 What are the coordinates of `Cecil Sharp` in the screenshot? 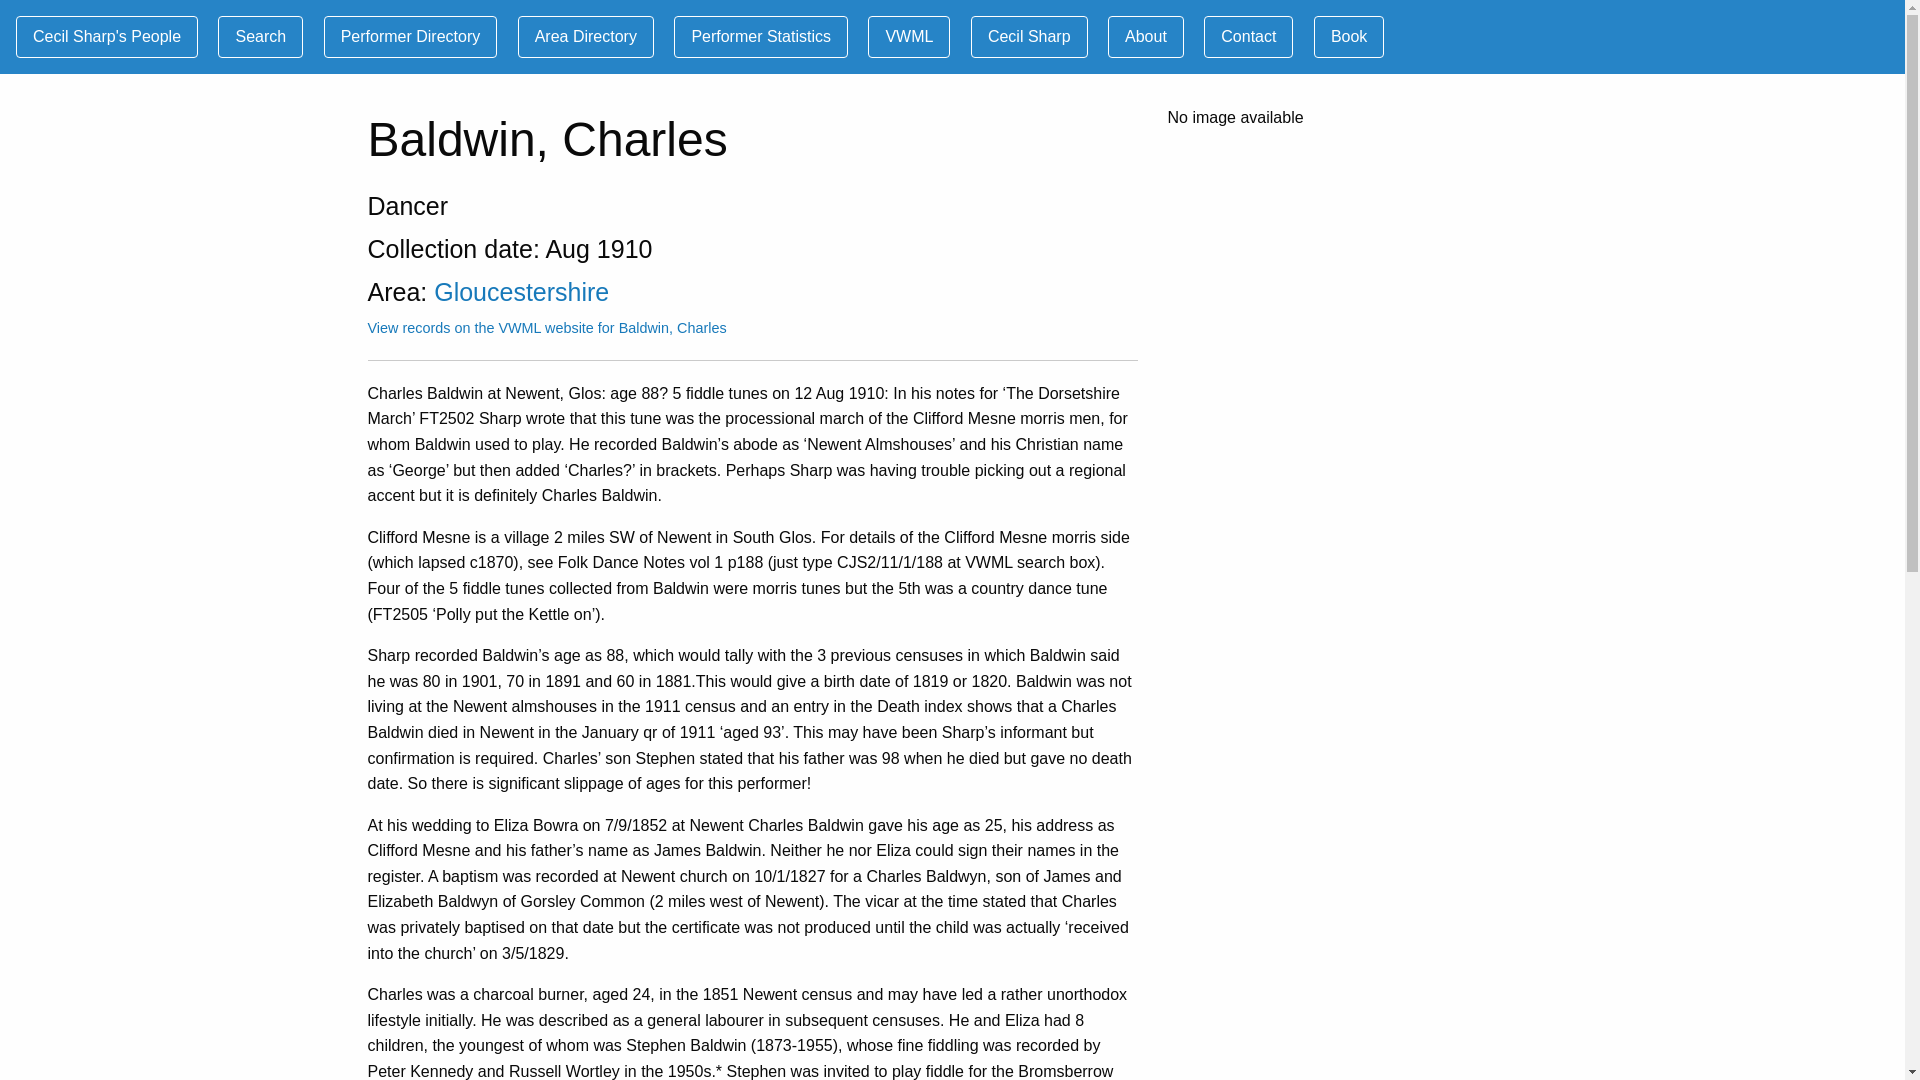 It's located at (1030, 37).